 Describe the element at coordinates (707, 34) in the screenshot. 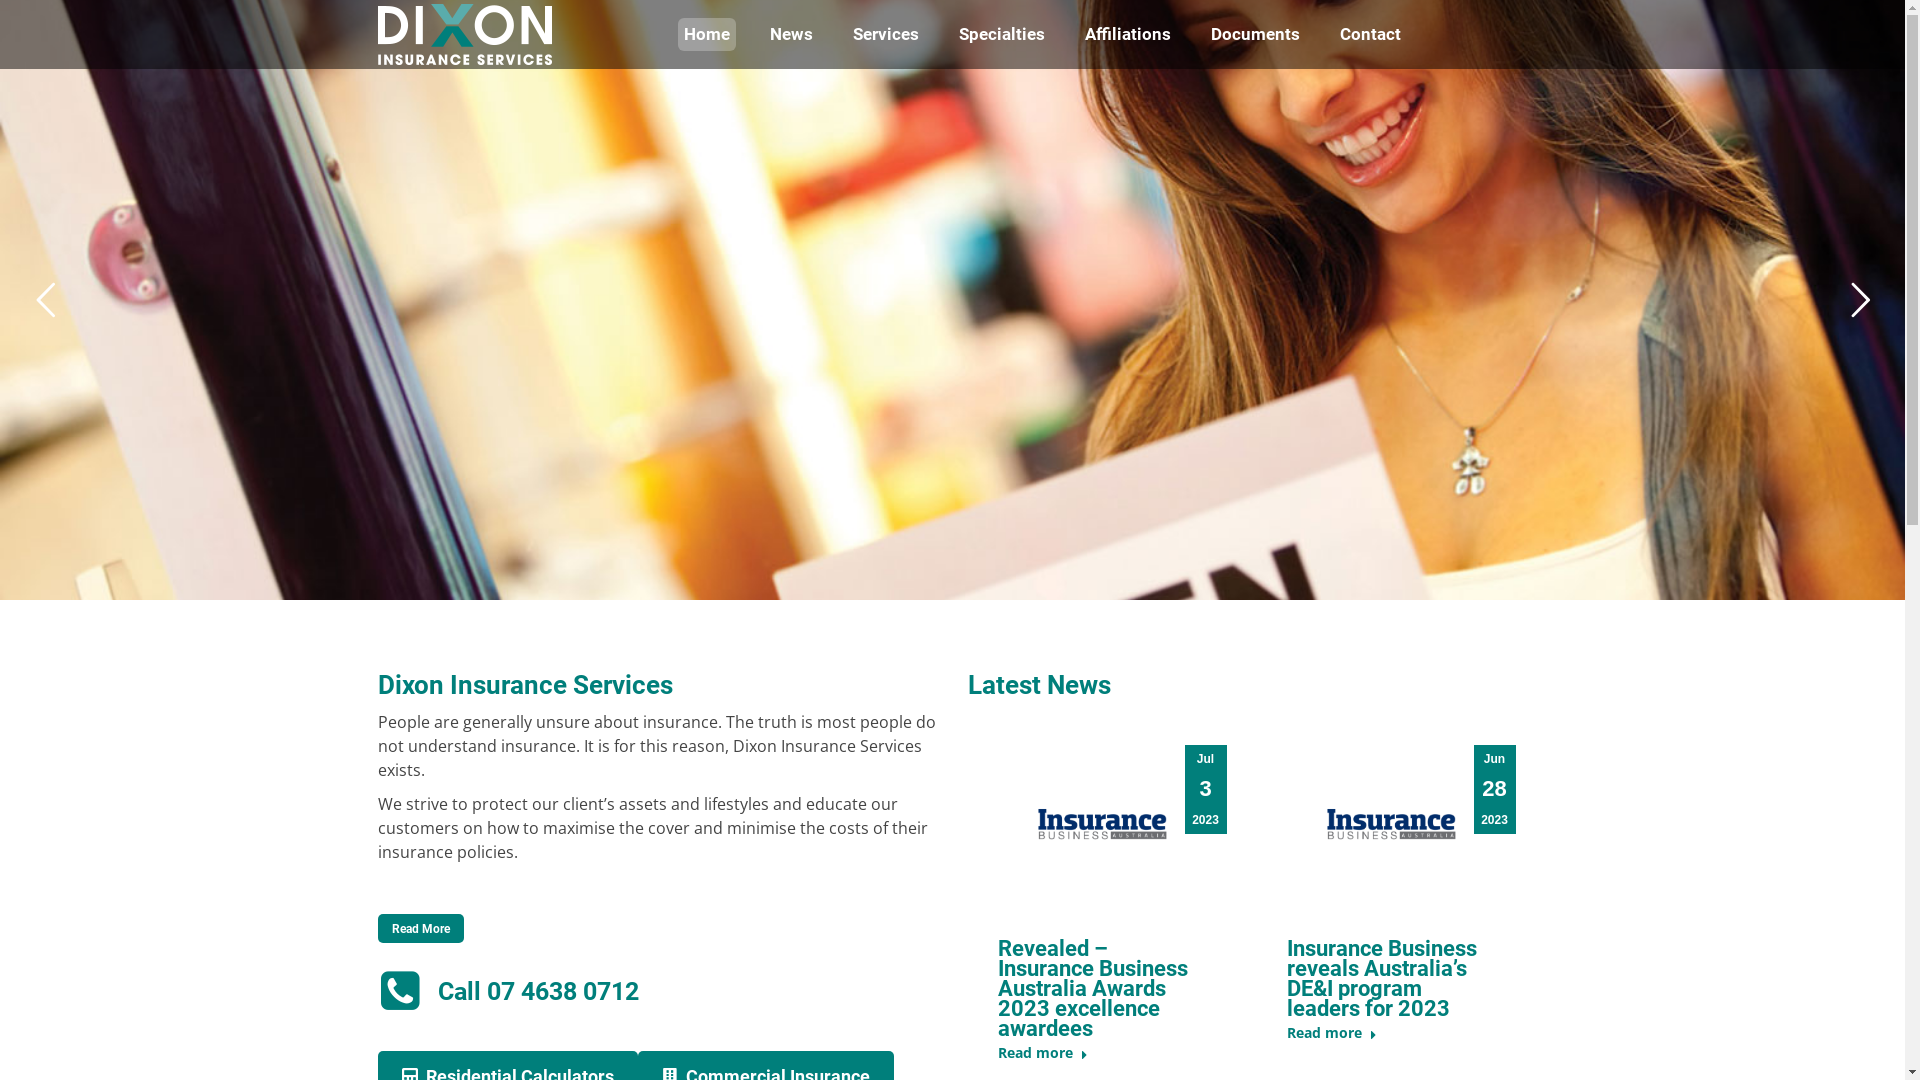

I see `Home` at that location.